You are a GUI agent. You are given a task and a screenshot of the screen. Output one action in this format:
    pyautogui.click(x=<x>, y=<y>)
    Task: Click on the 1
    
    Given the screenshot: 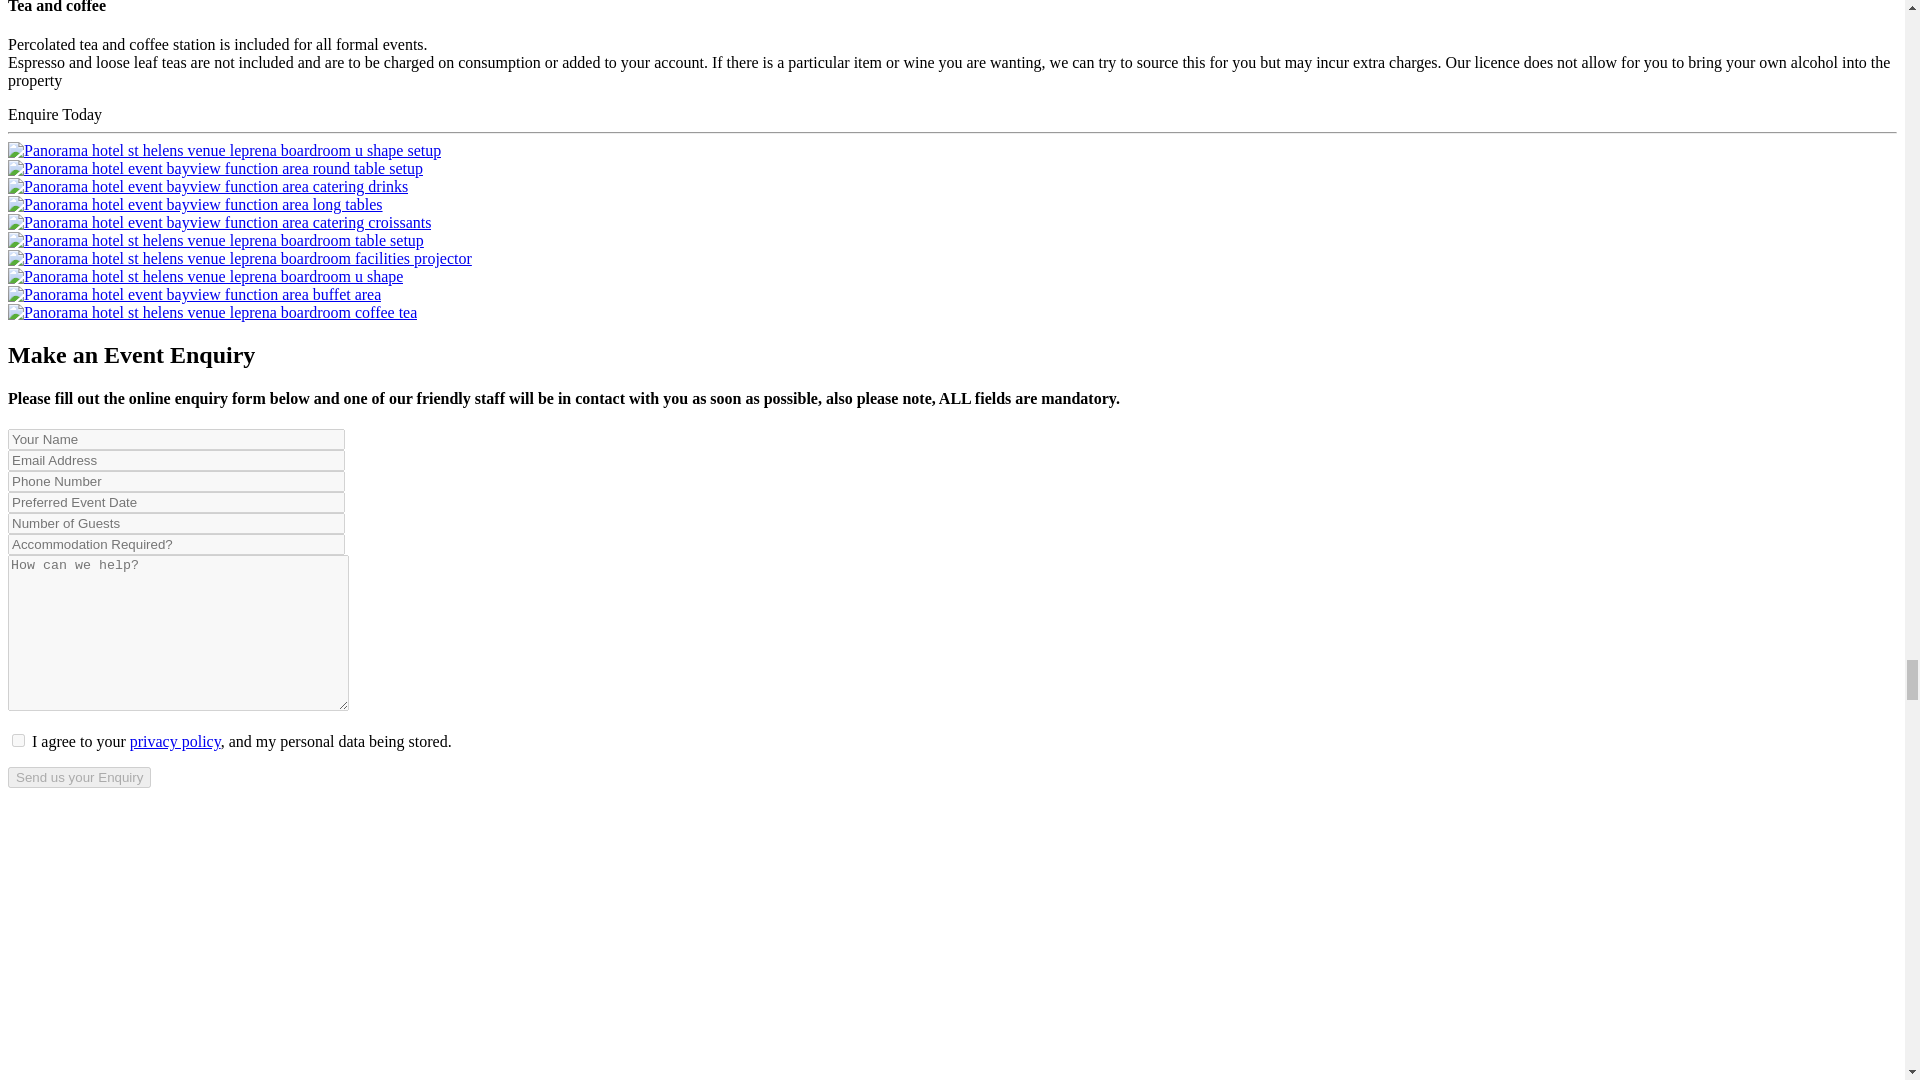 What is the action you would take?
    pyautogui.click(x=18, y=740)
    